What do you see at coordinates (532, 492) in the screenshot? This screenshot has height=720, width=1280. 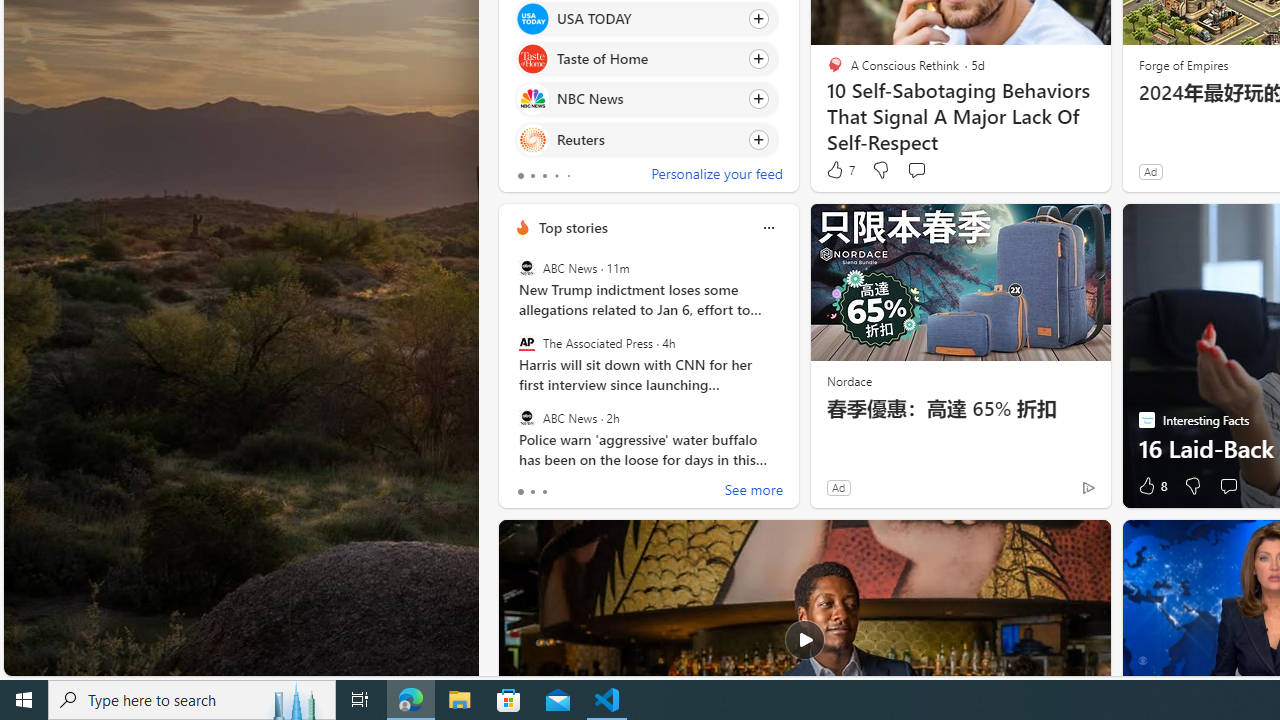 I see `tab-1` at bounding box center [532, 492].